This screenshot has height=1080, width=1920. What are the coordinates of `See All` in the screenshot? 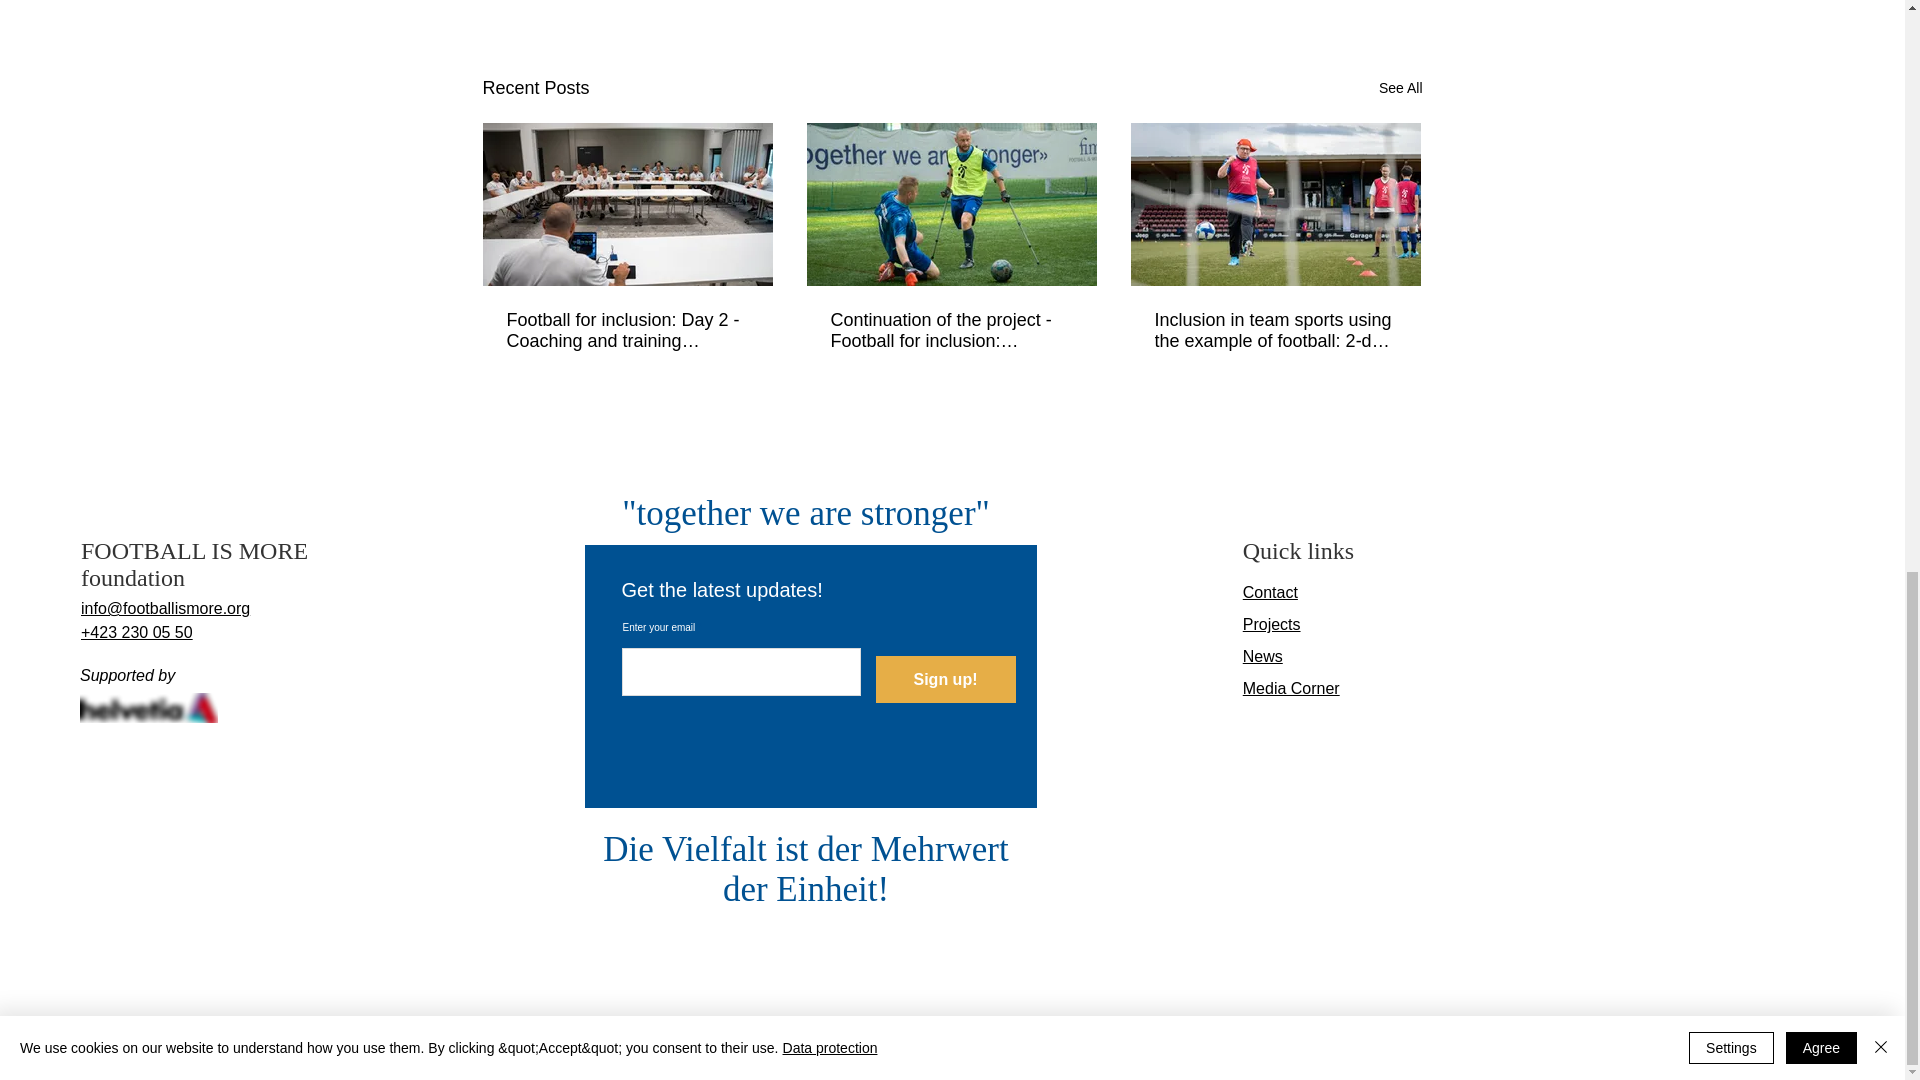 It's located at (1400, 88).